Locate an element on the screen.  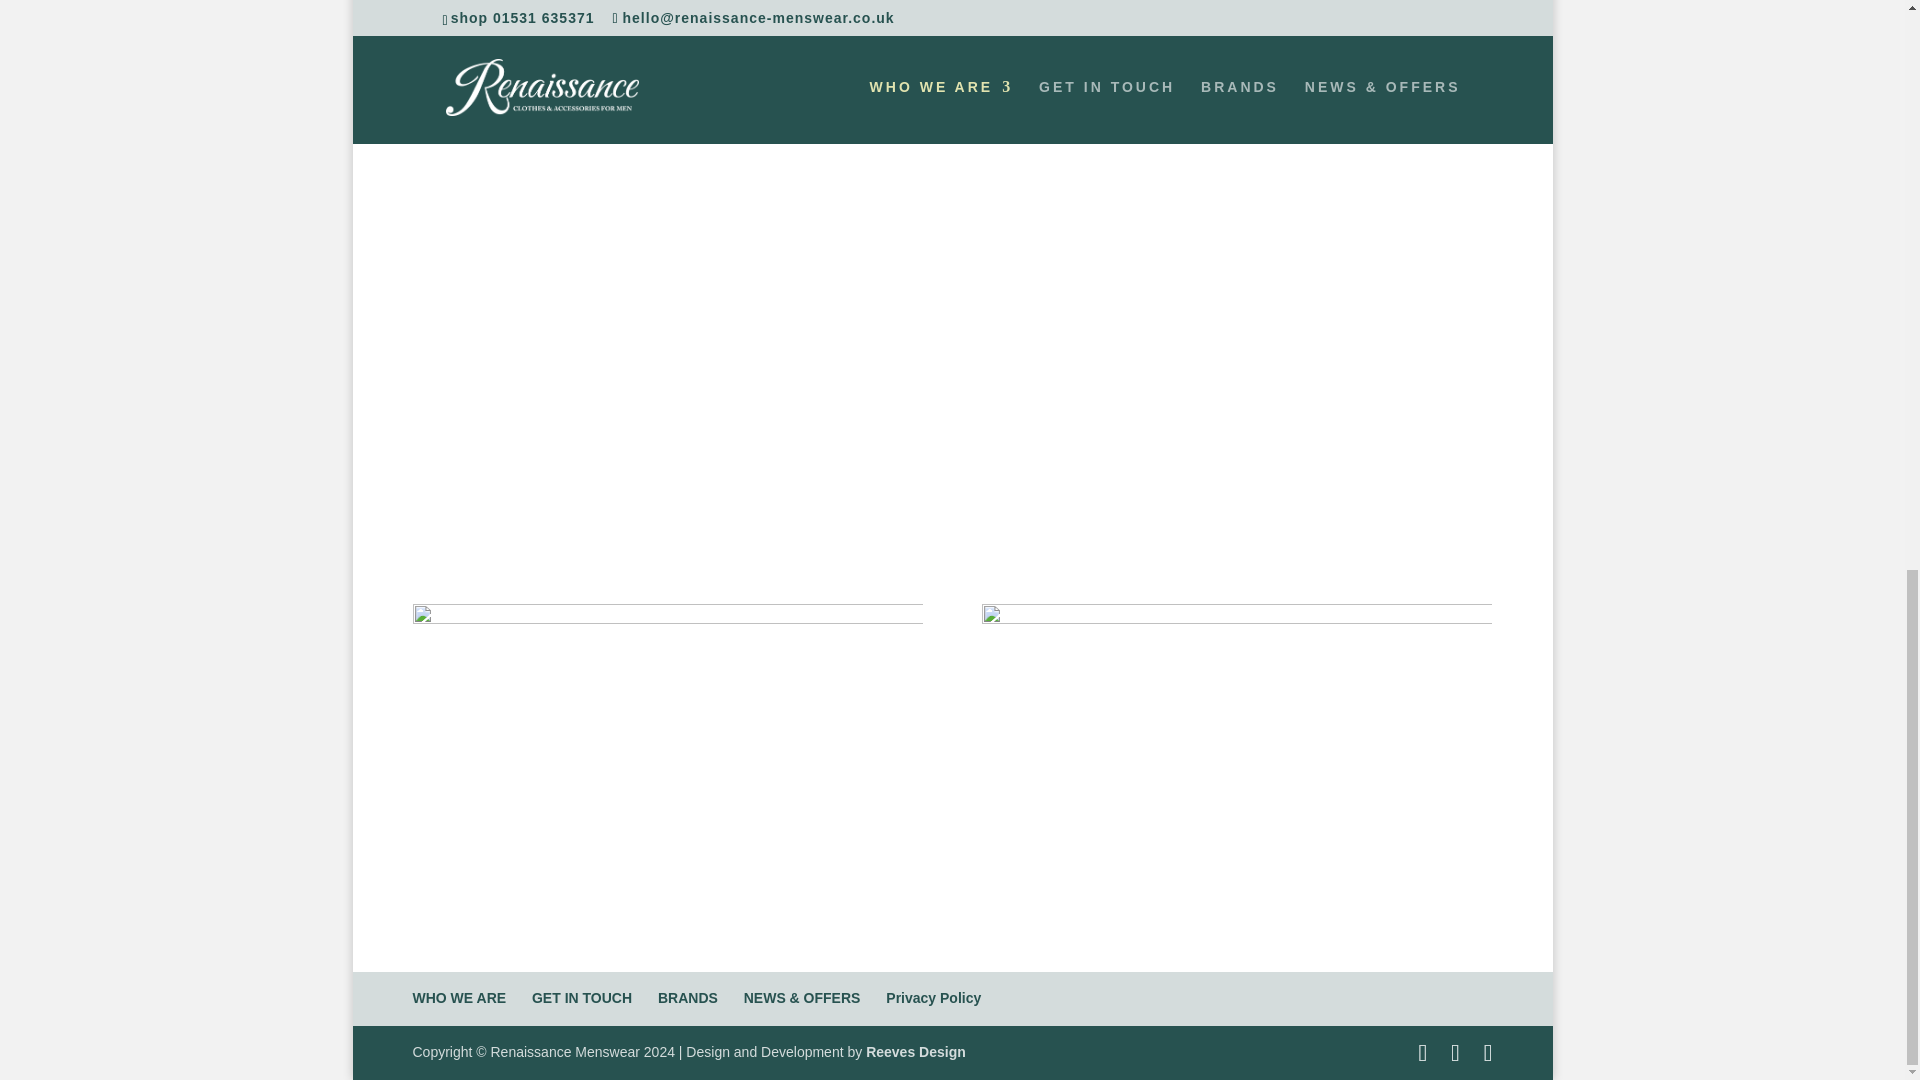
WHO WE ARE is located at coordinates (459, 998).